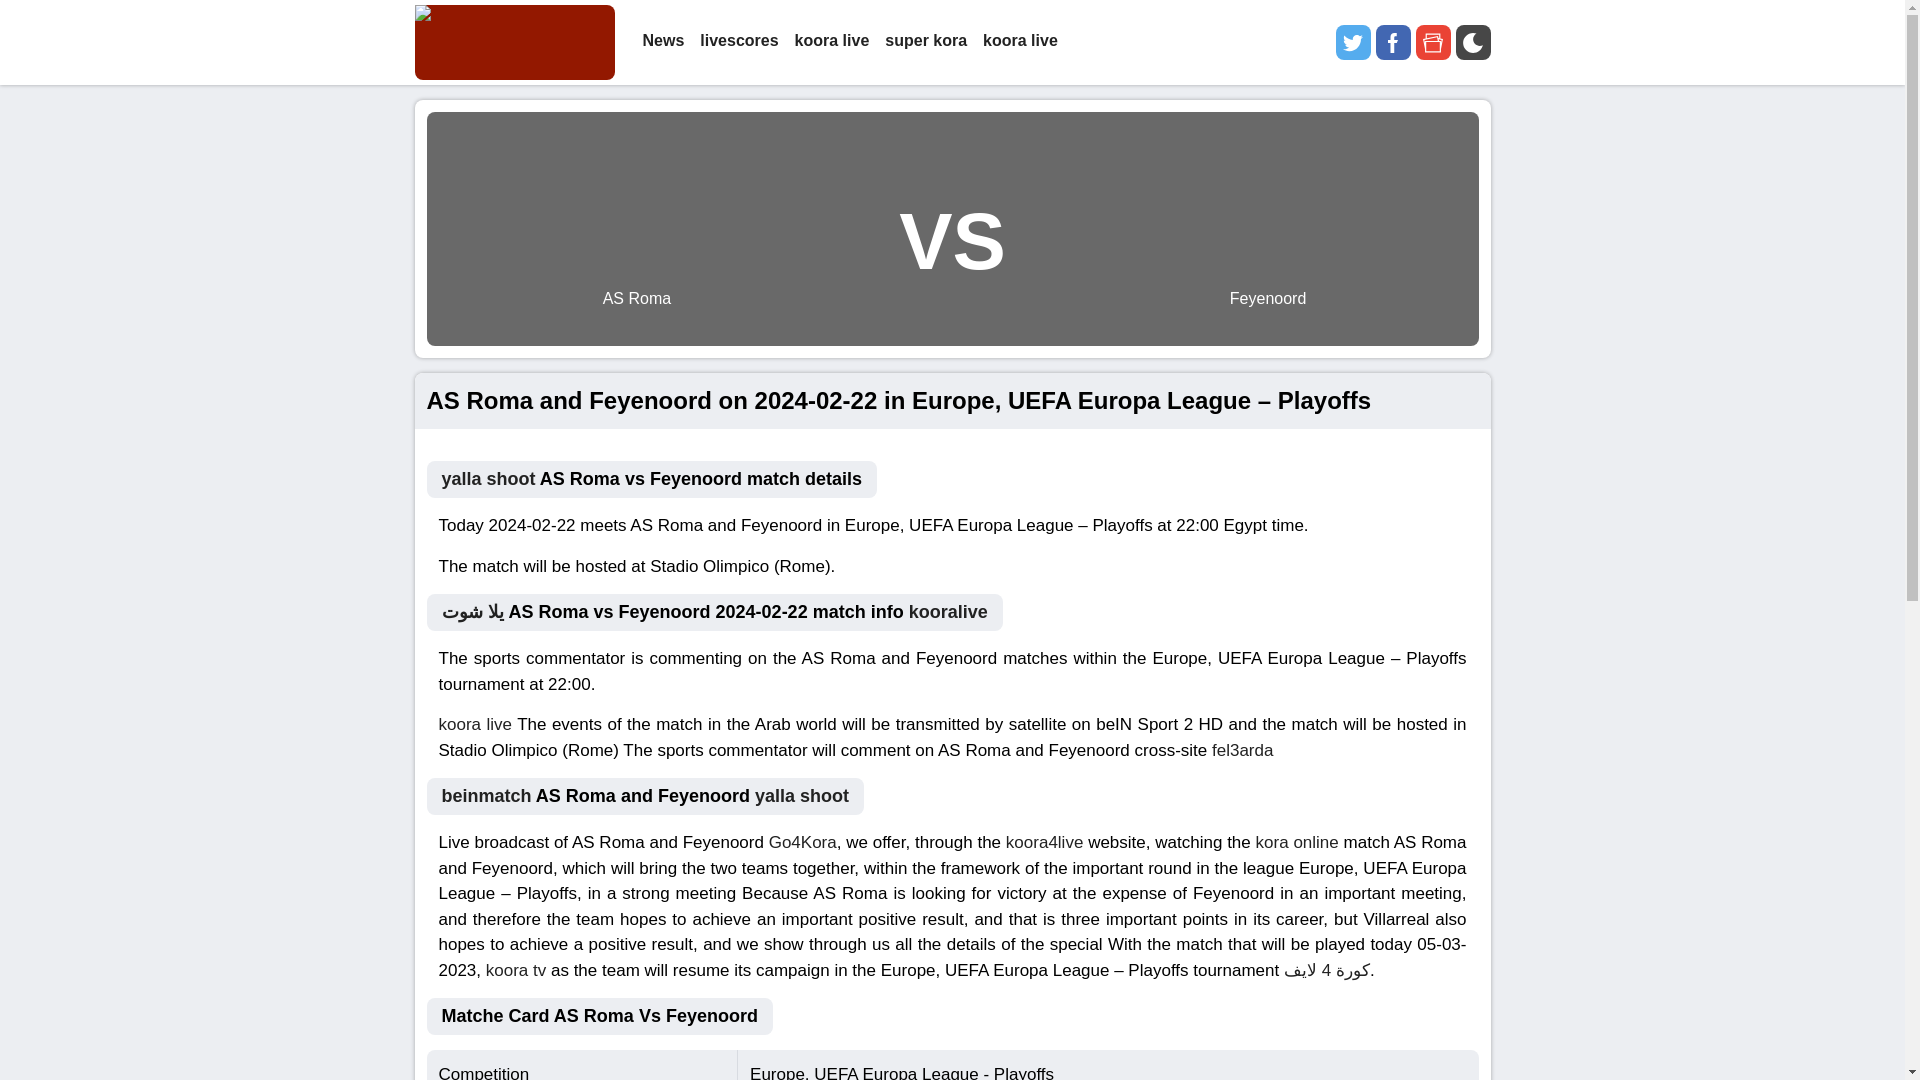 The width and height of the screenshot is (1920, 1080). Describe the element at coordinates (514, 42) in the screenshot. I see `yalla goal English yalla shoot Free Live Sports Stream` at that location.